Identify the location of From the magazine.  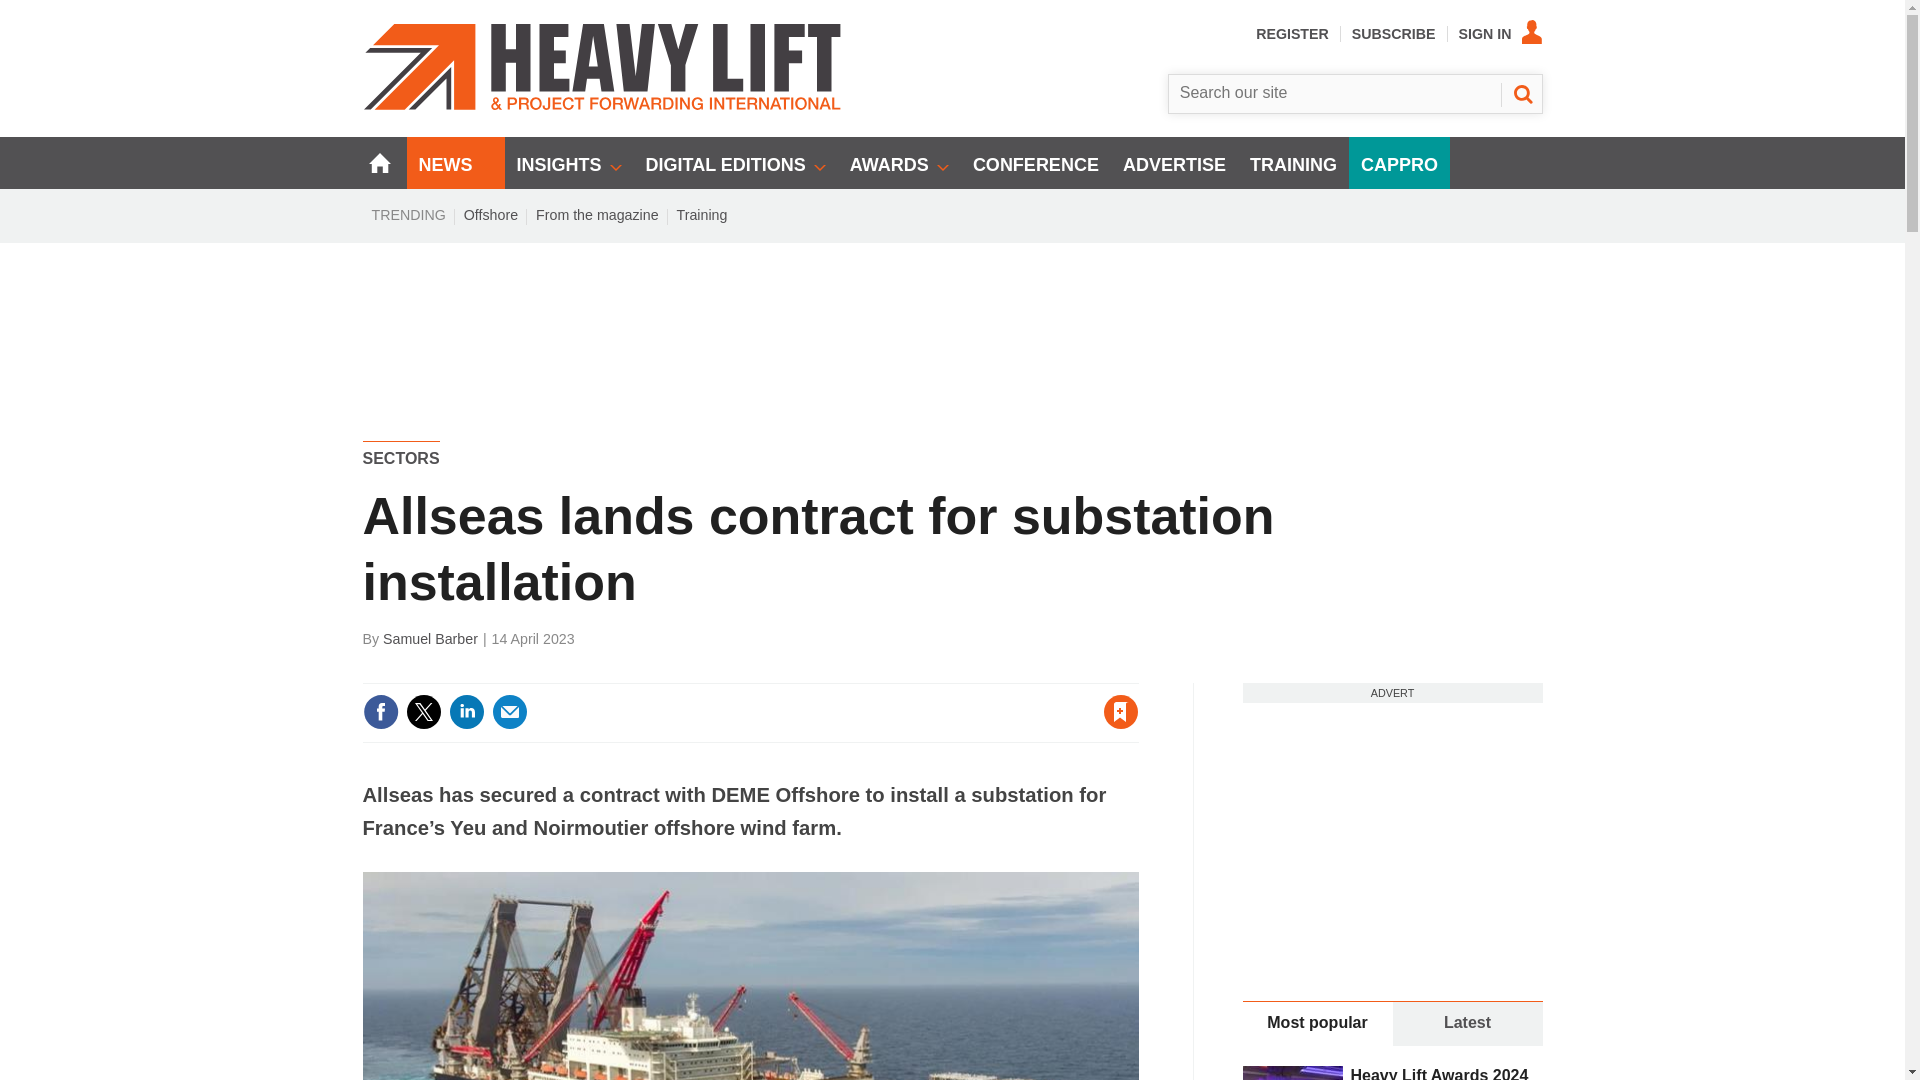
(597, 214).